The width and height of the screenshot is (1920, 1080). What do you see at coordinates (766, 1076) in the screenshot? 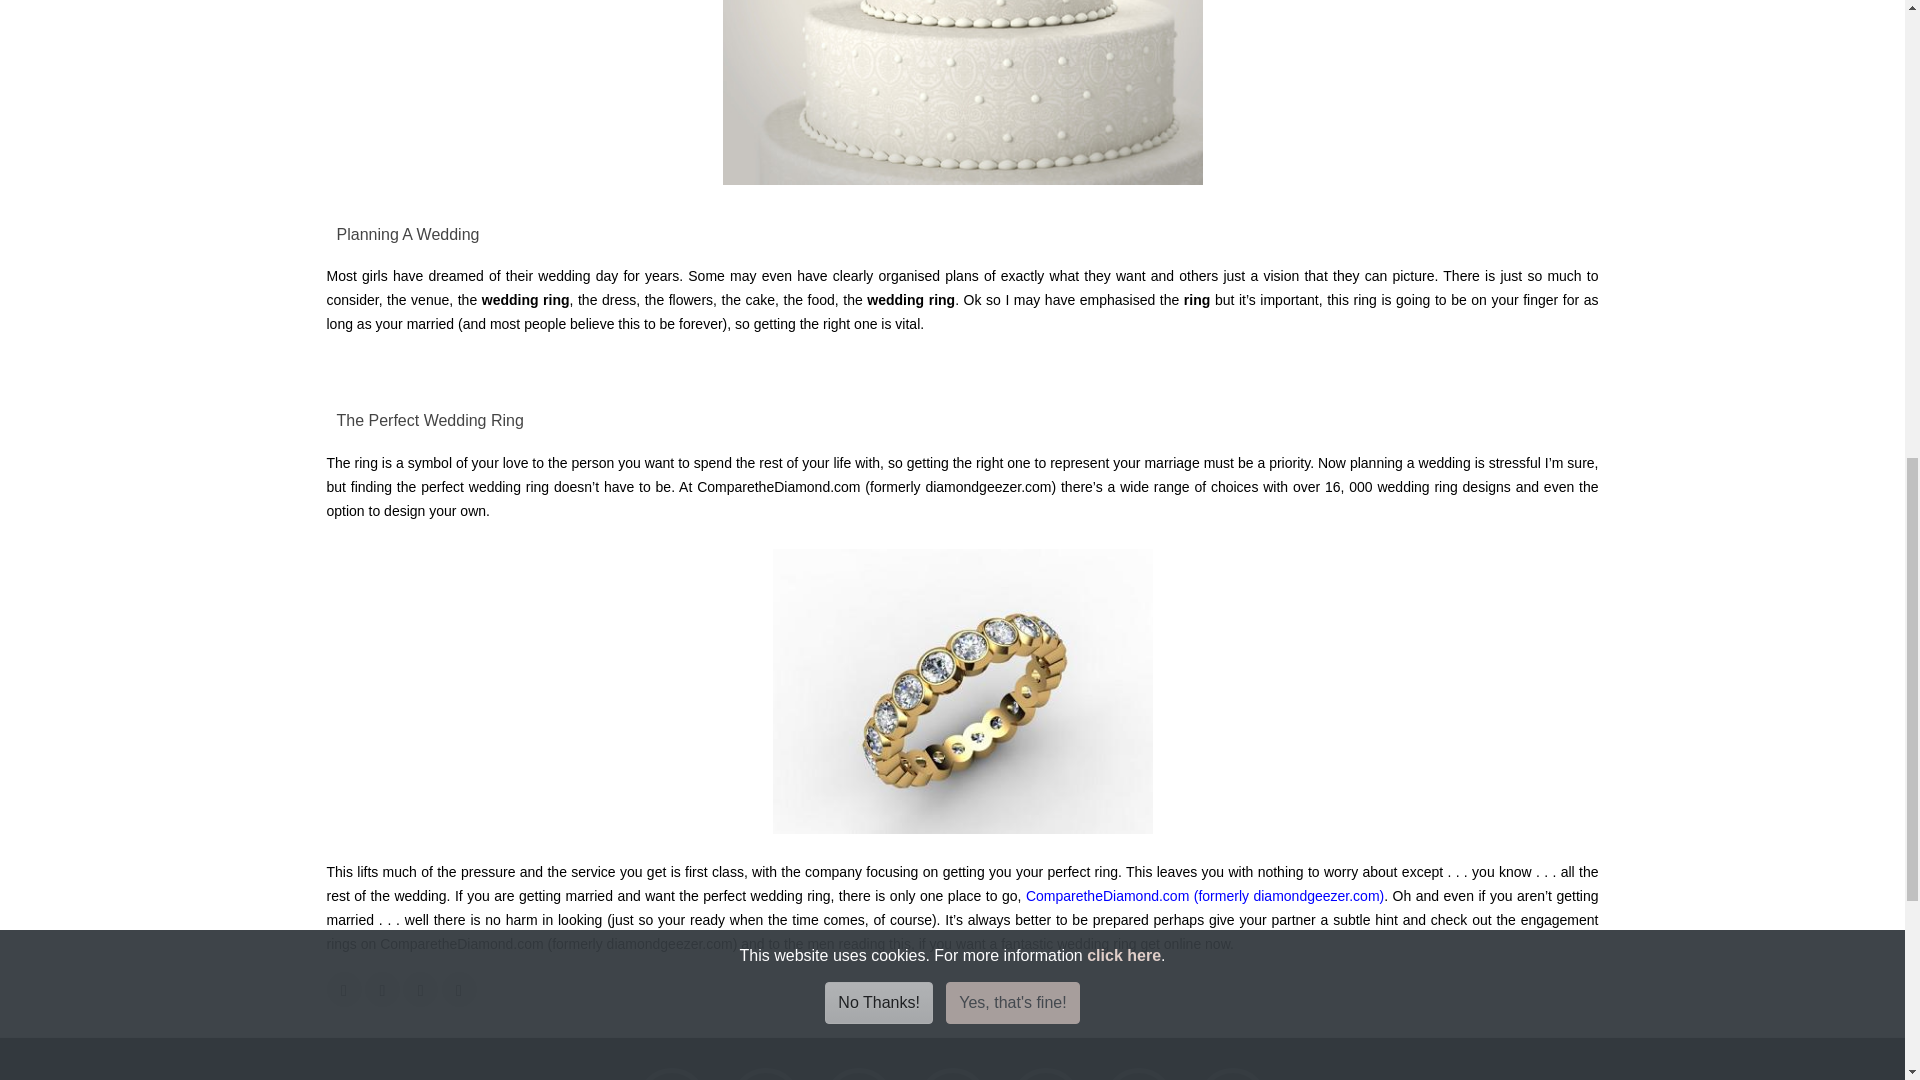
I see `Twitter` at bounding box center [766, 1076].